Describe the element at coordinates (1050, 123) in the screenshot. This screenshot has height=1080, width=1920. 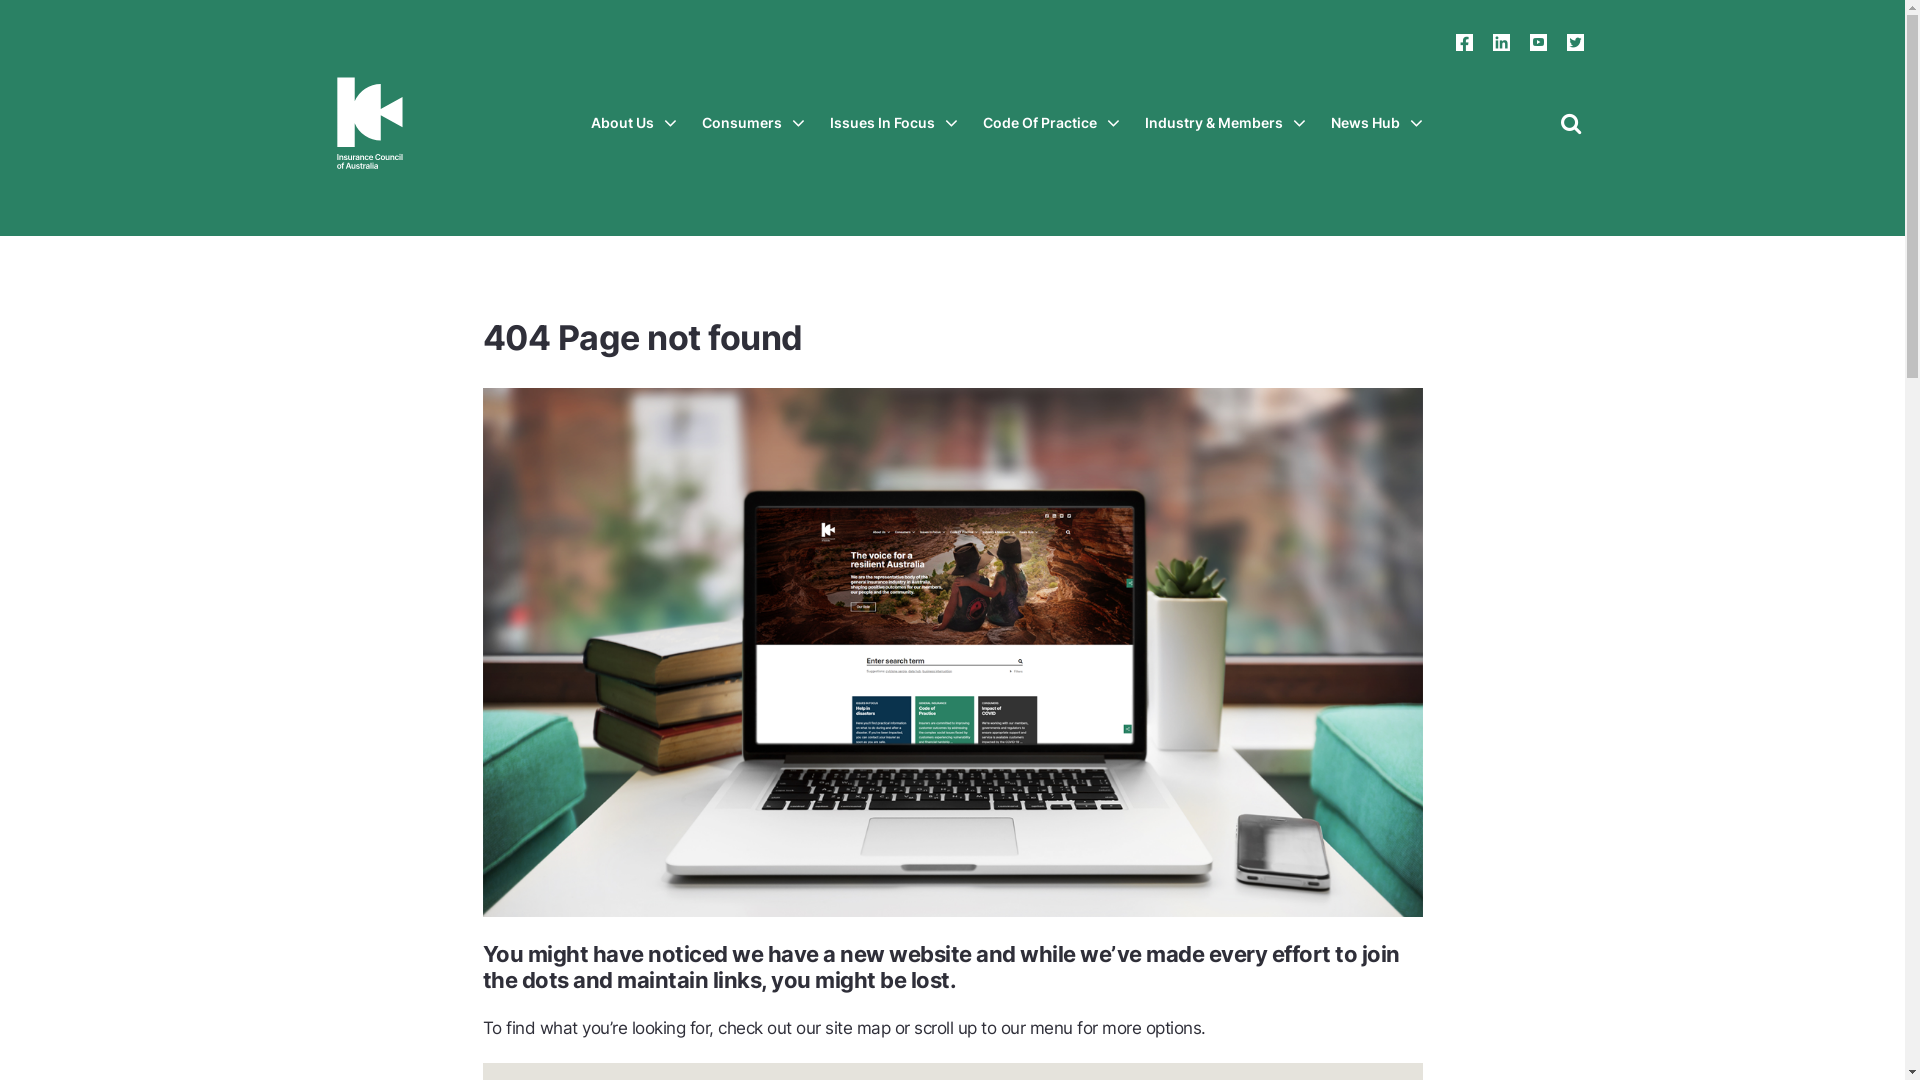
I see `Code Of Practice` at that location.